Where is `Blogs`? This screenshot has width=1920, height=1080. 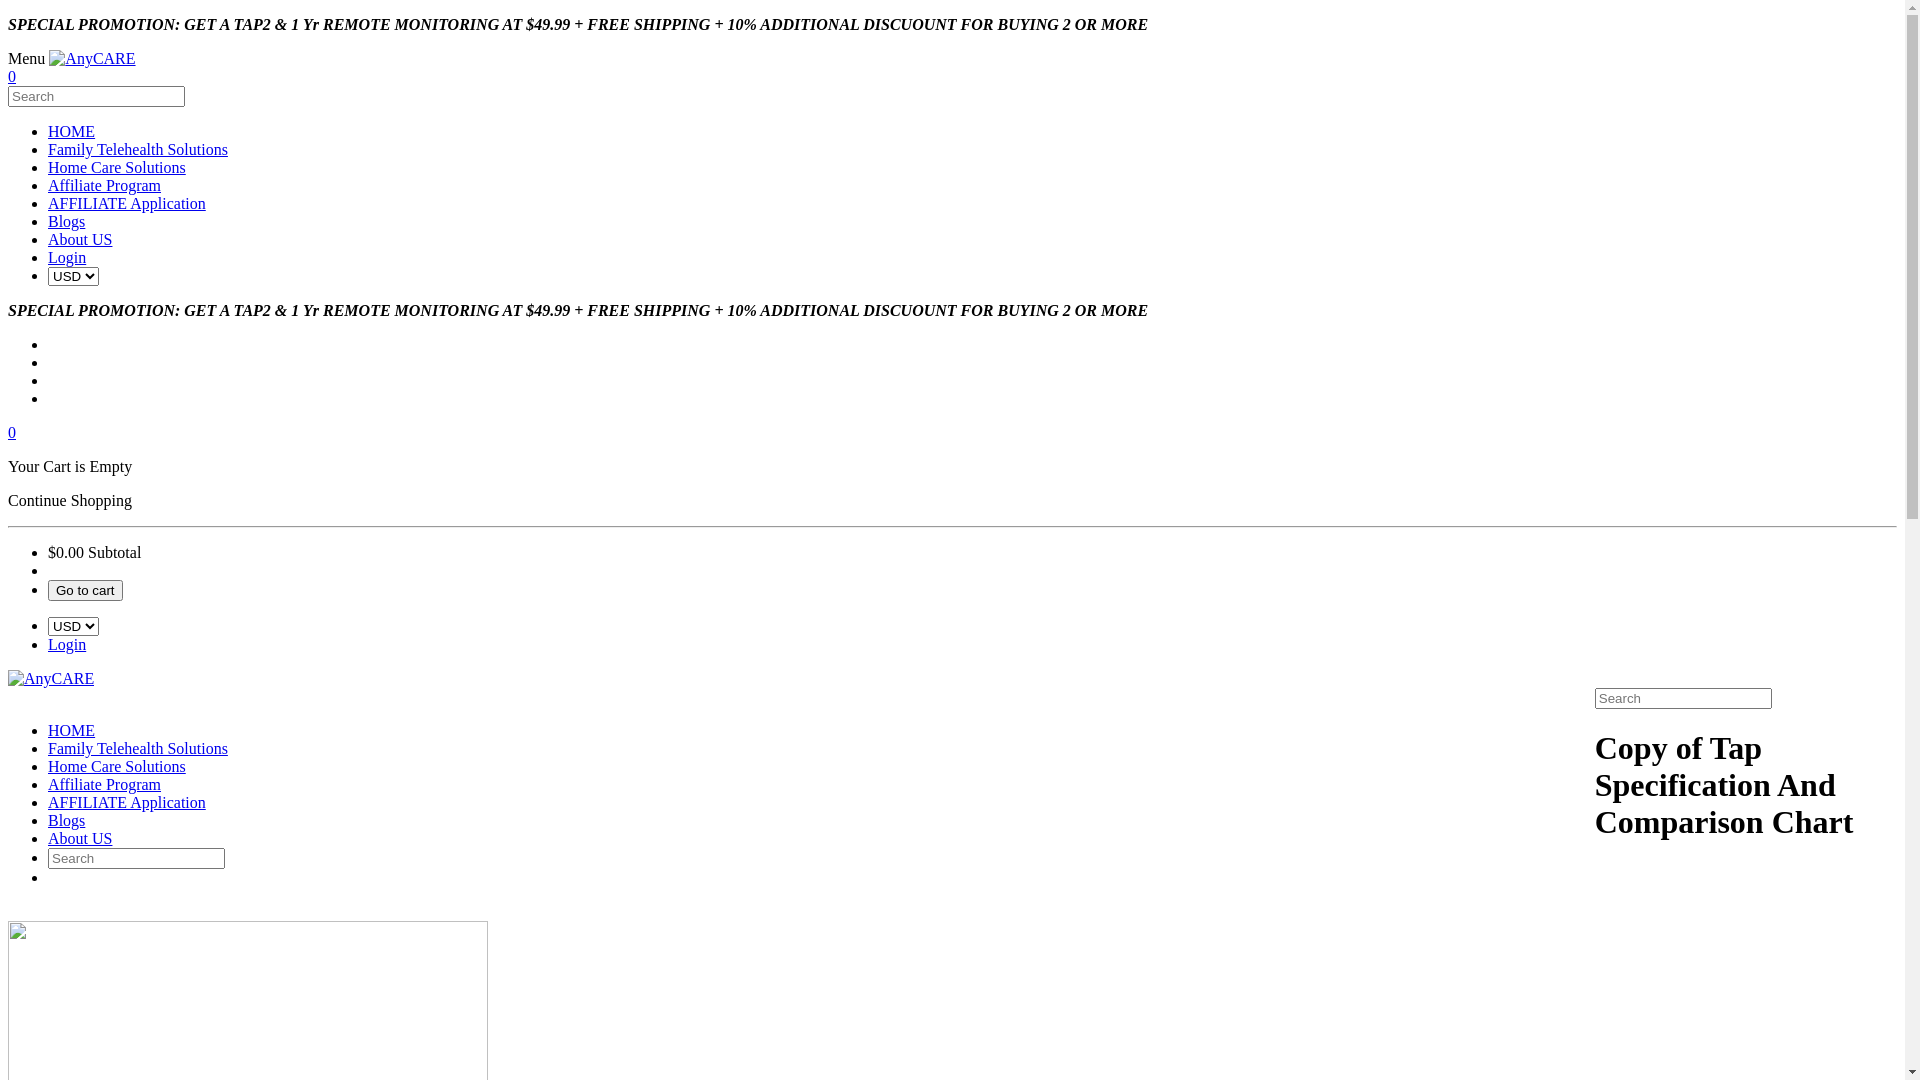 Blogs is located at coordinates (66, 222).